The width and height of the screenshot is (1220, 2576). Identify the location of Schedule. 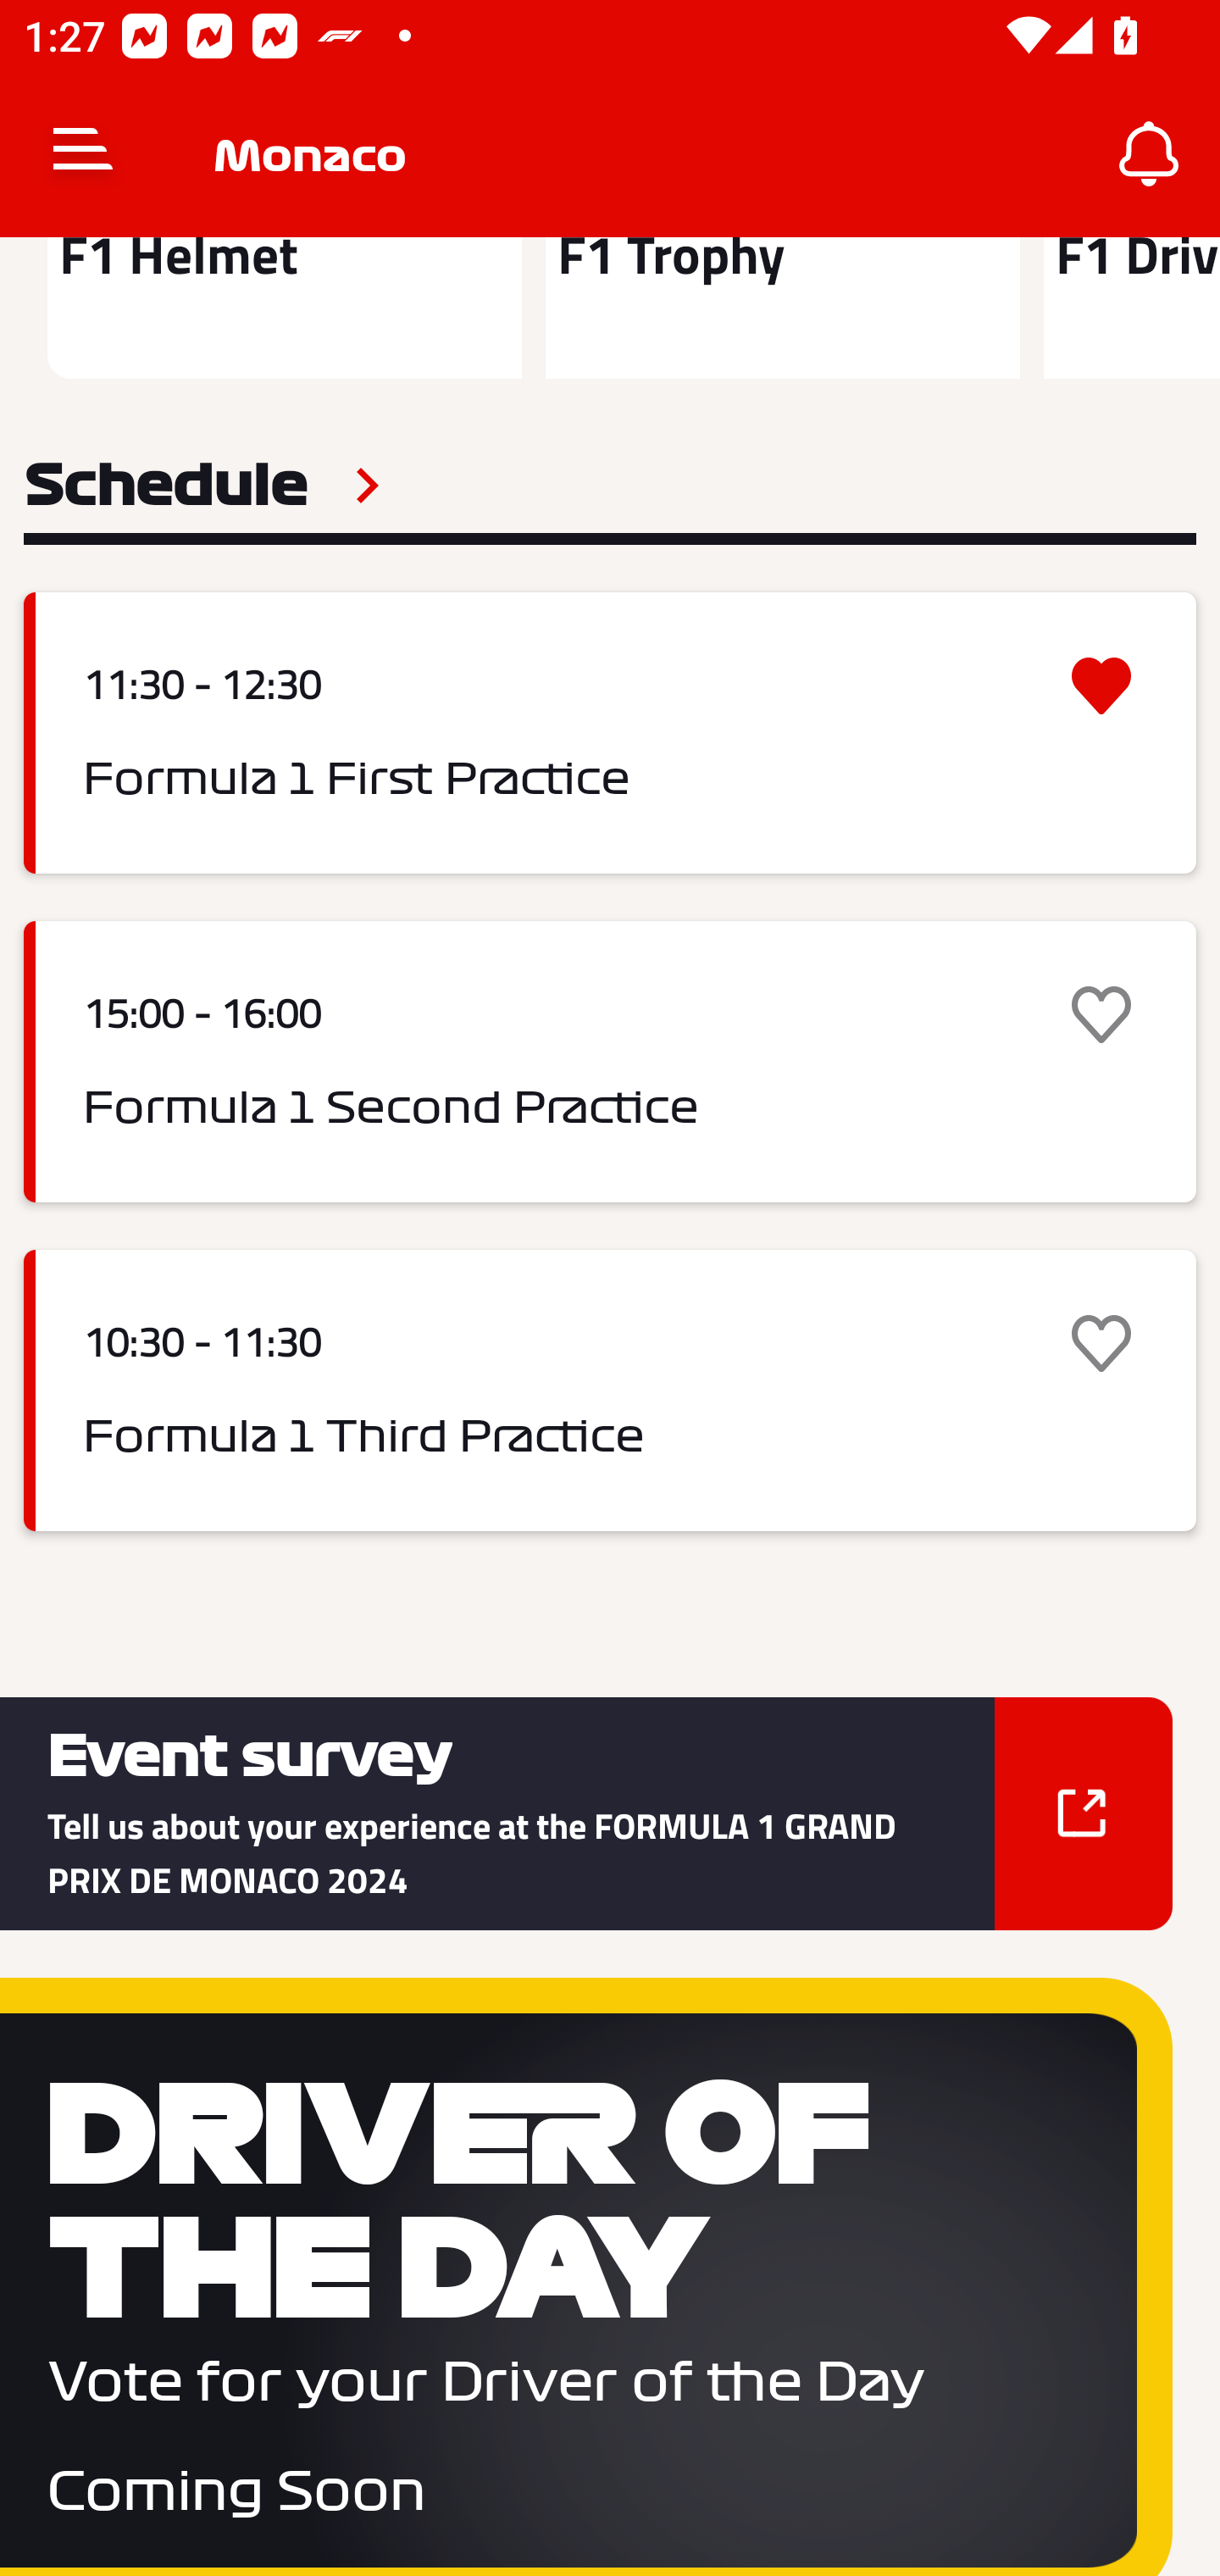
(202, 486).